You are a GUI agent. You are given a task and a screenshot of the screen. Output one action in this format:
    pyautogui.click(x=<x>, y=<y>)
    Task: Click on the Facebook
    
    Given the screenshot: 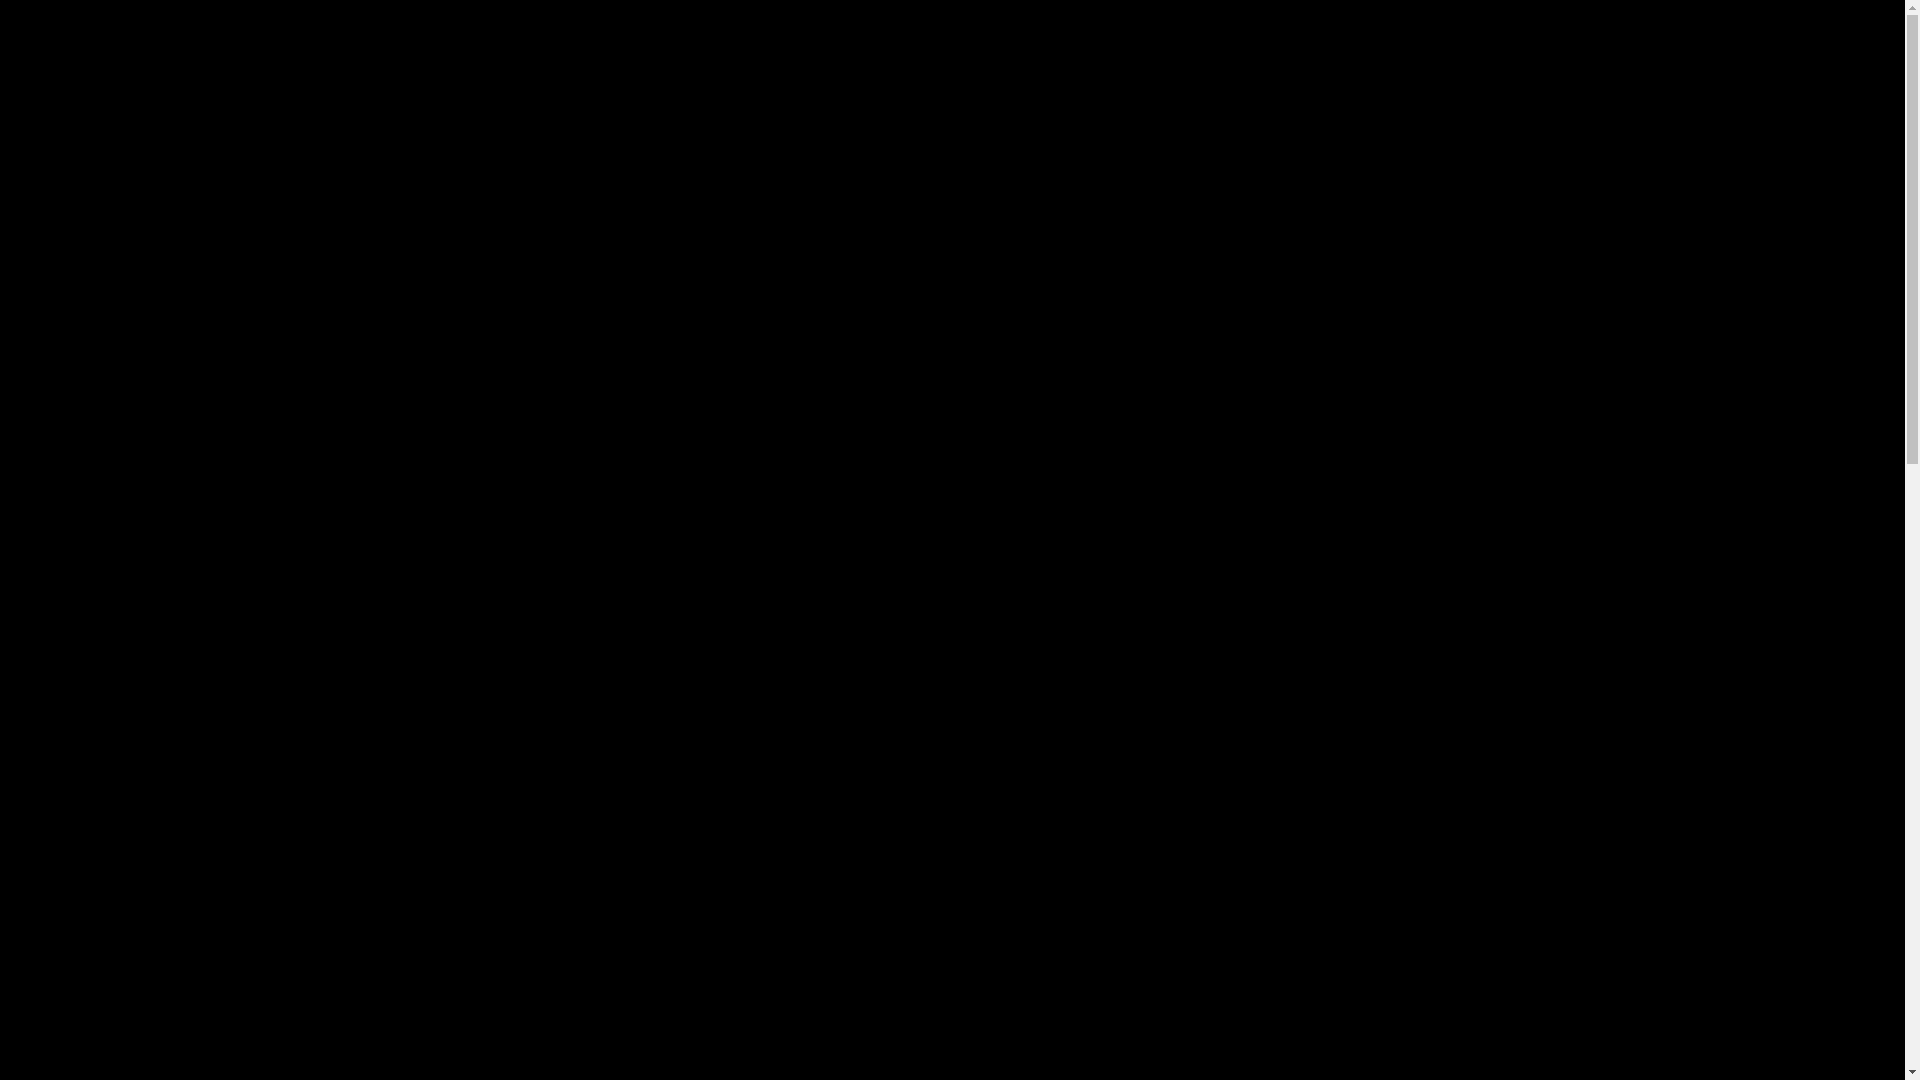 What is the action you would take?
    pyautogui.click(x=1531, y=774)
    